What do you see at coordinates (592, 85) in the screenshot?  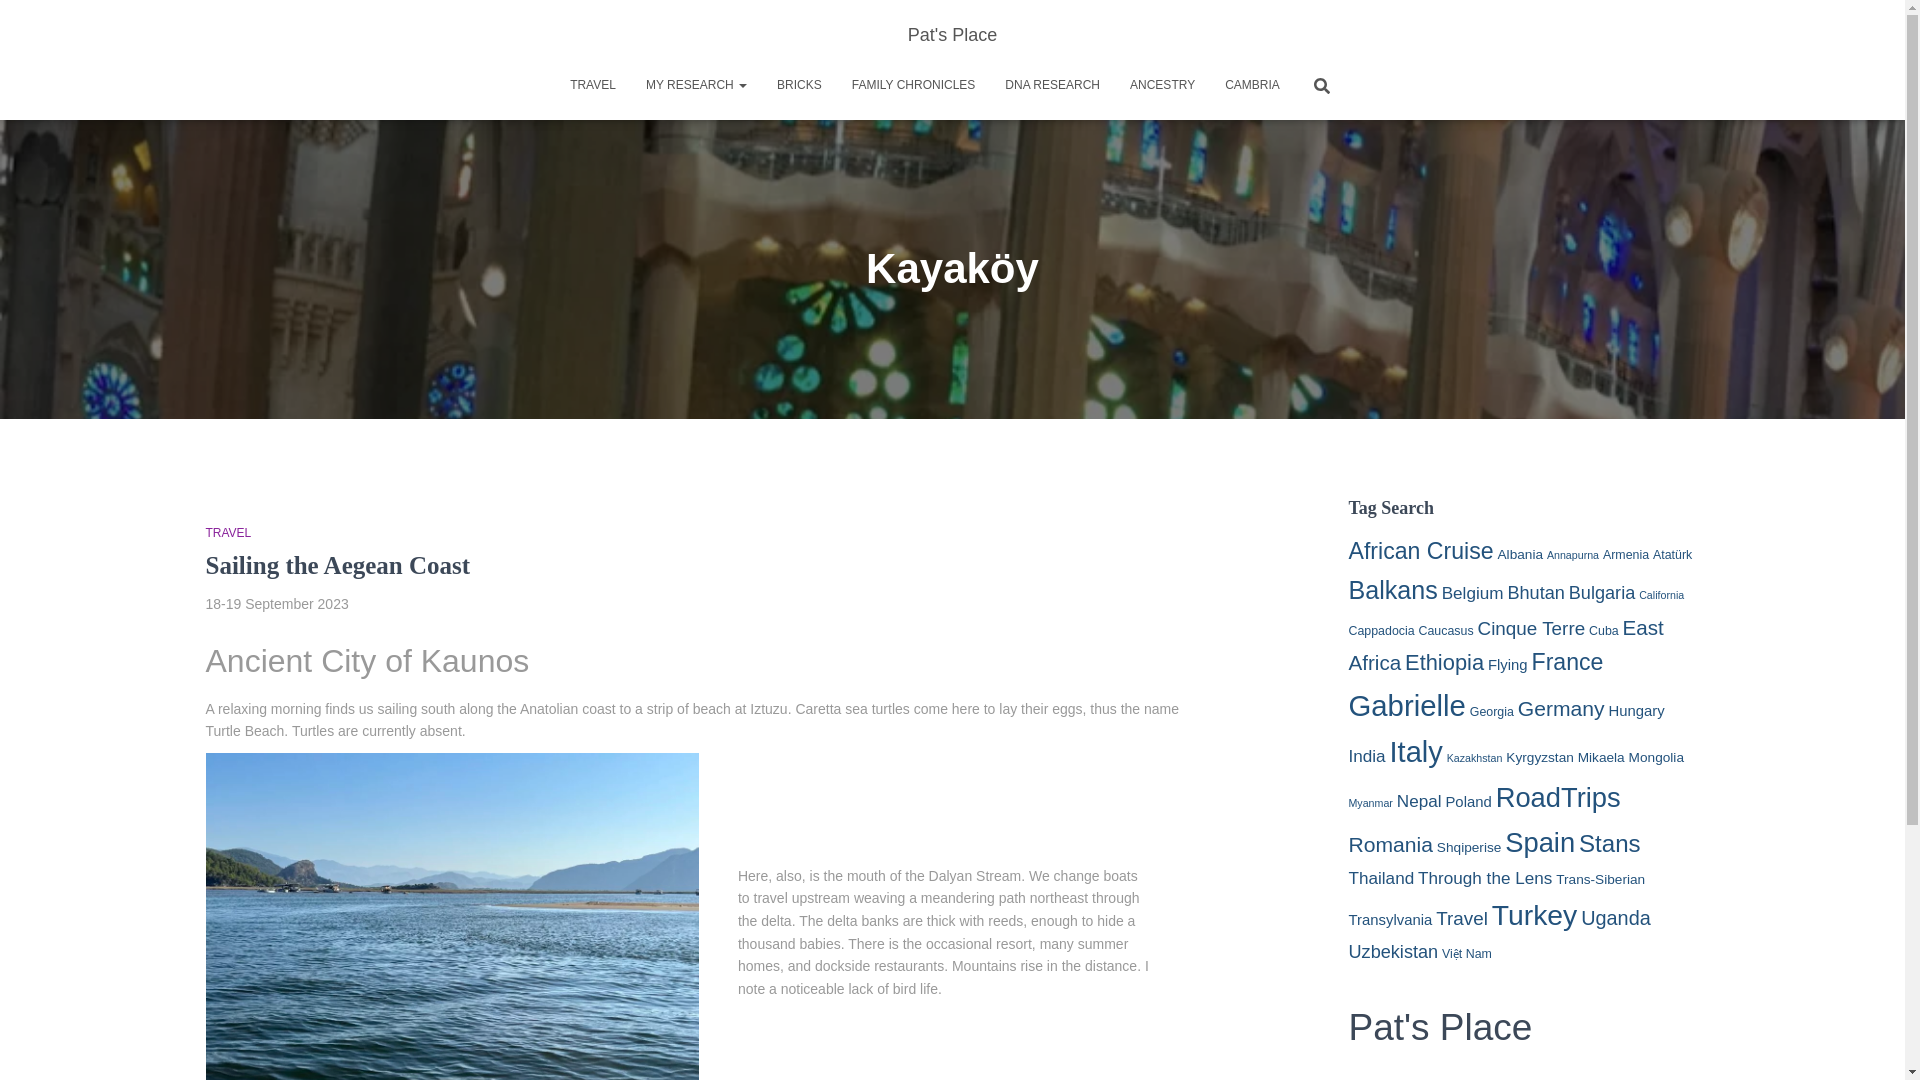 I see `Travel` at bounding box center [592, 85].